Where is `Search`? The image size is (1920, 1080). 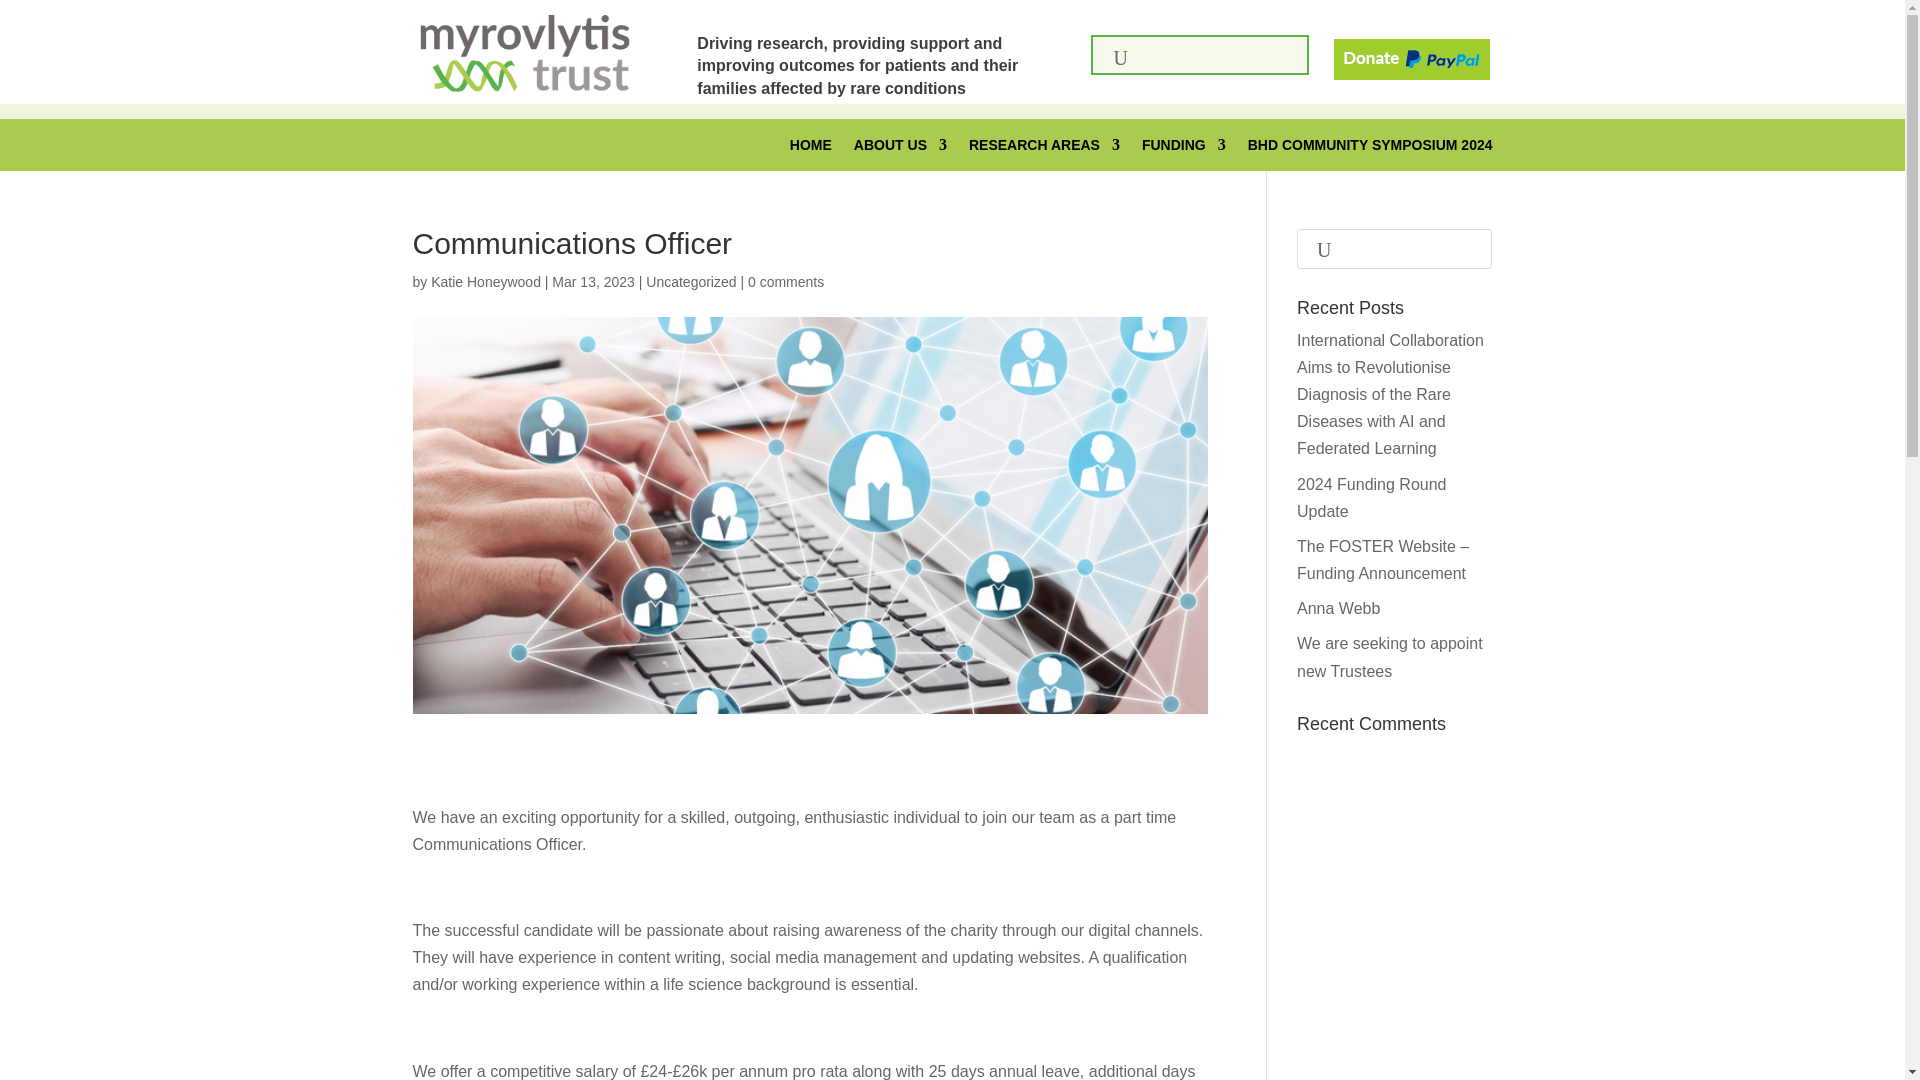 Search is located at coordinates (1464, 248).